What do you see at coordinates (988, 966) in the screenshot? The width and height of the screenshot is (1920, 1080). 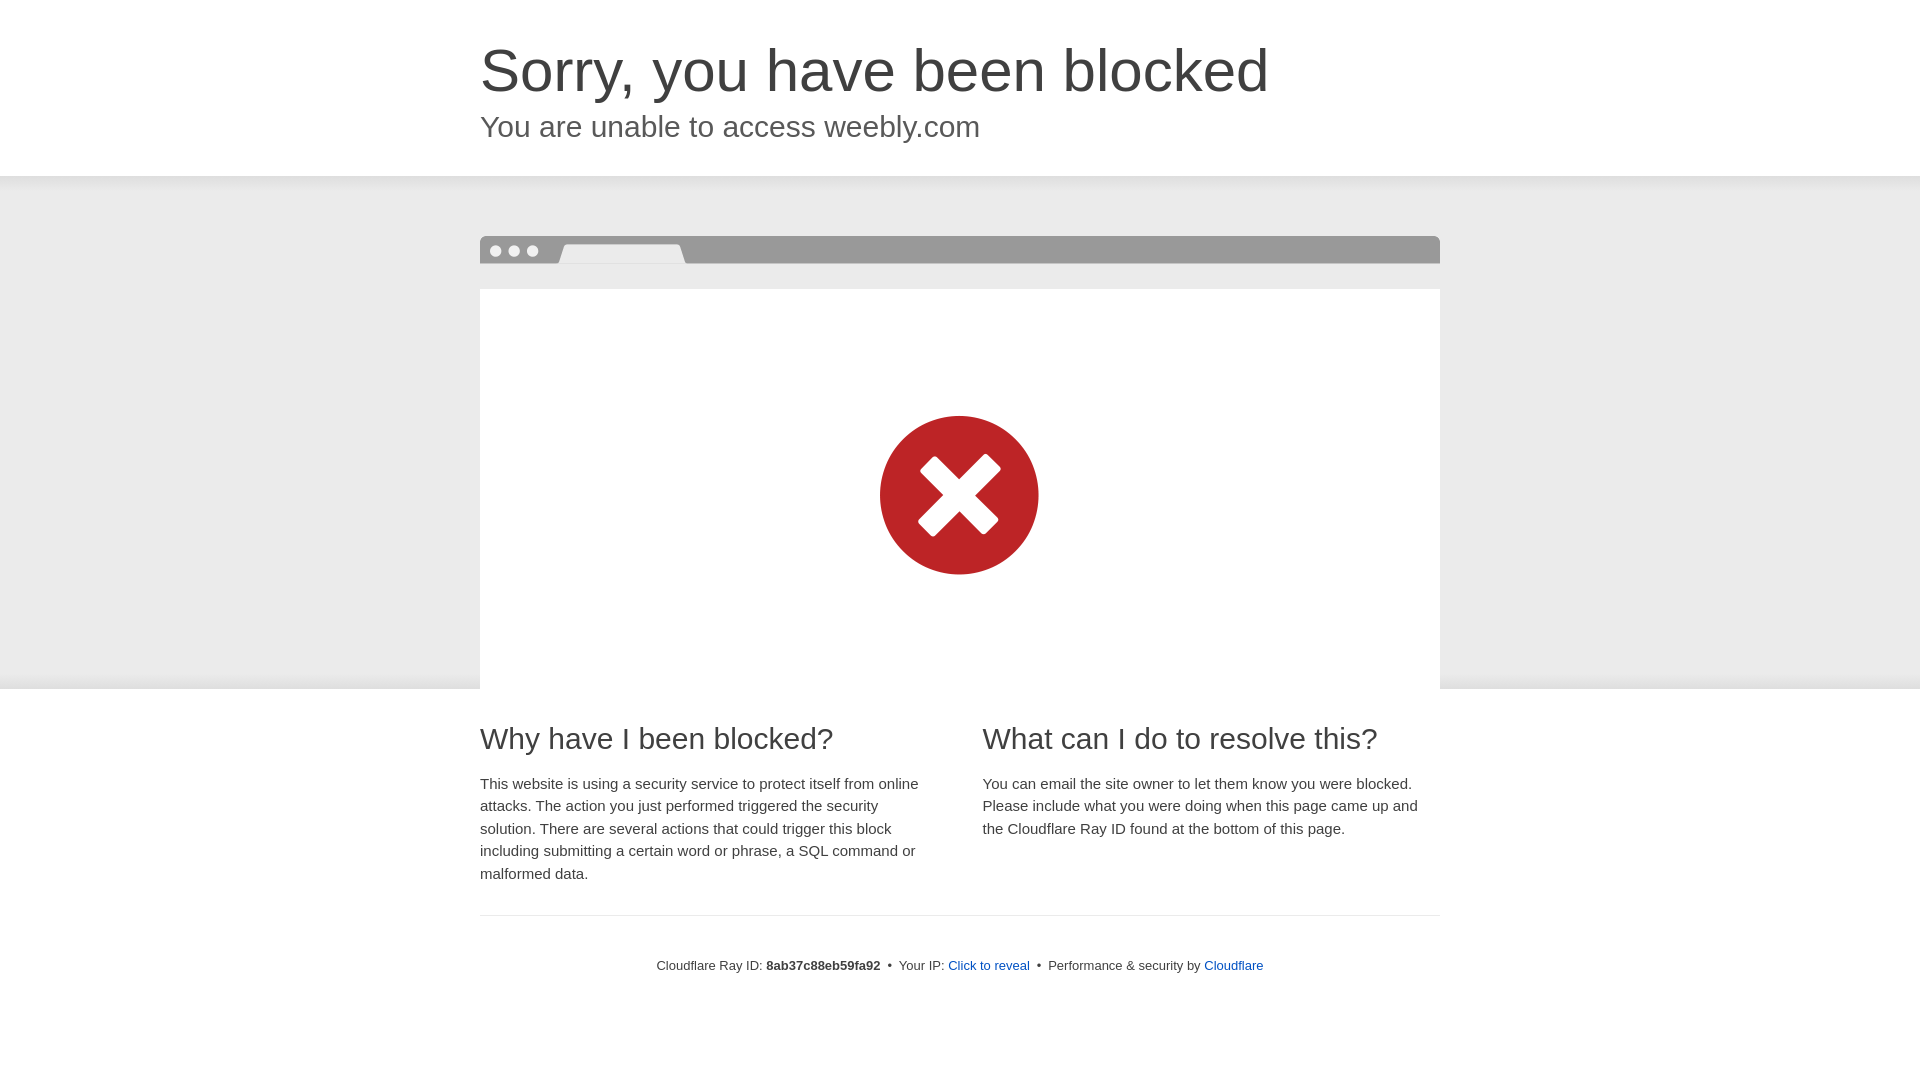 I see `Click to reveal` at bounding box center [988, 966].